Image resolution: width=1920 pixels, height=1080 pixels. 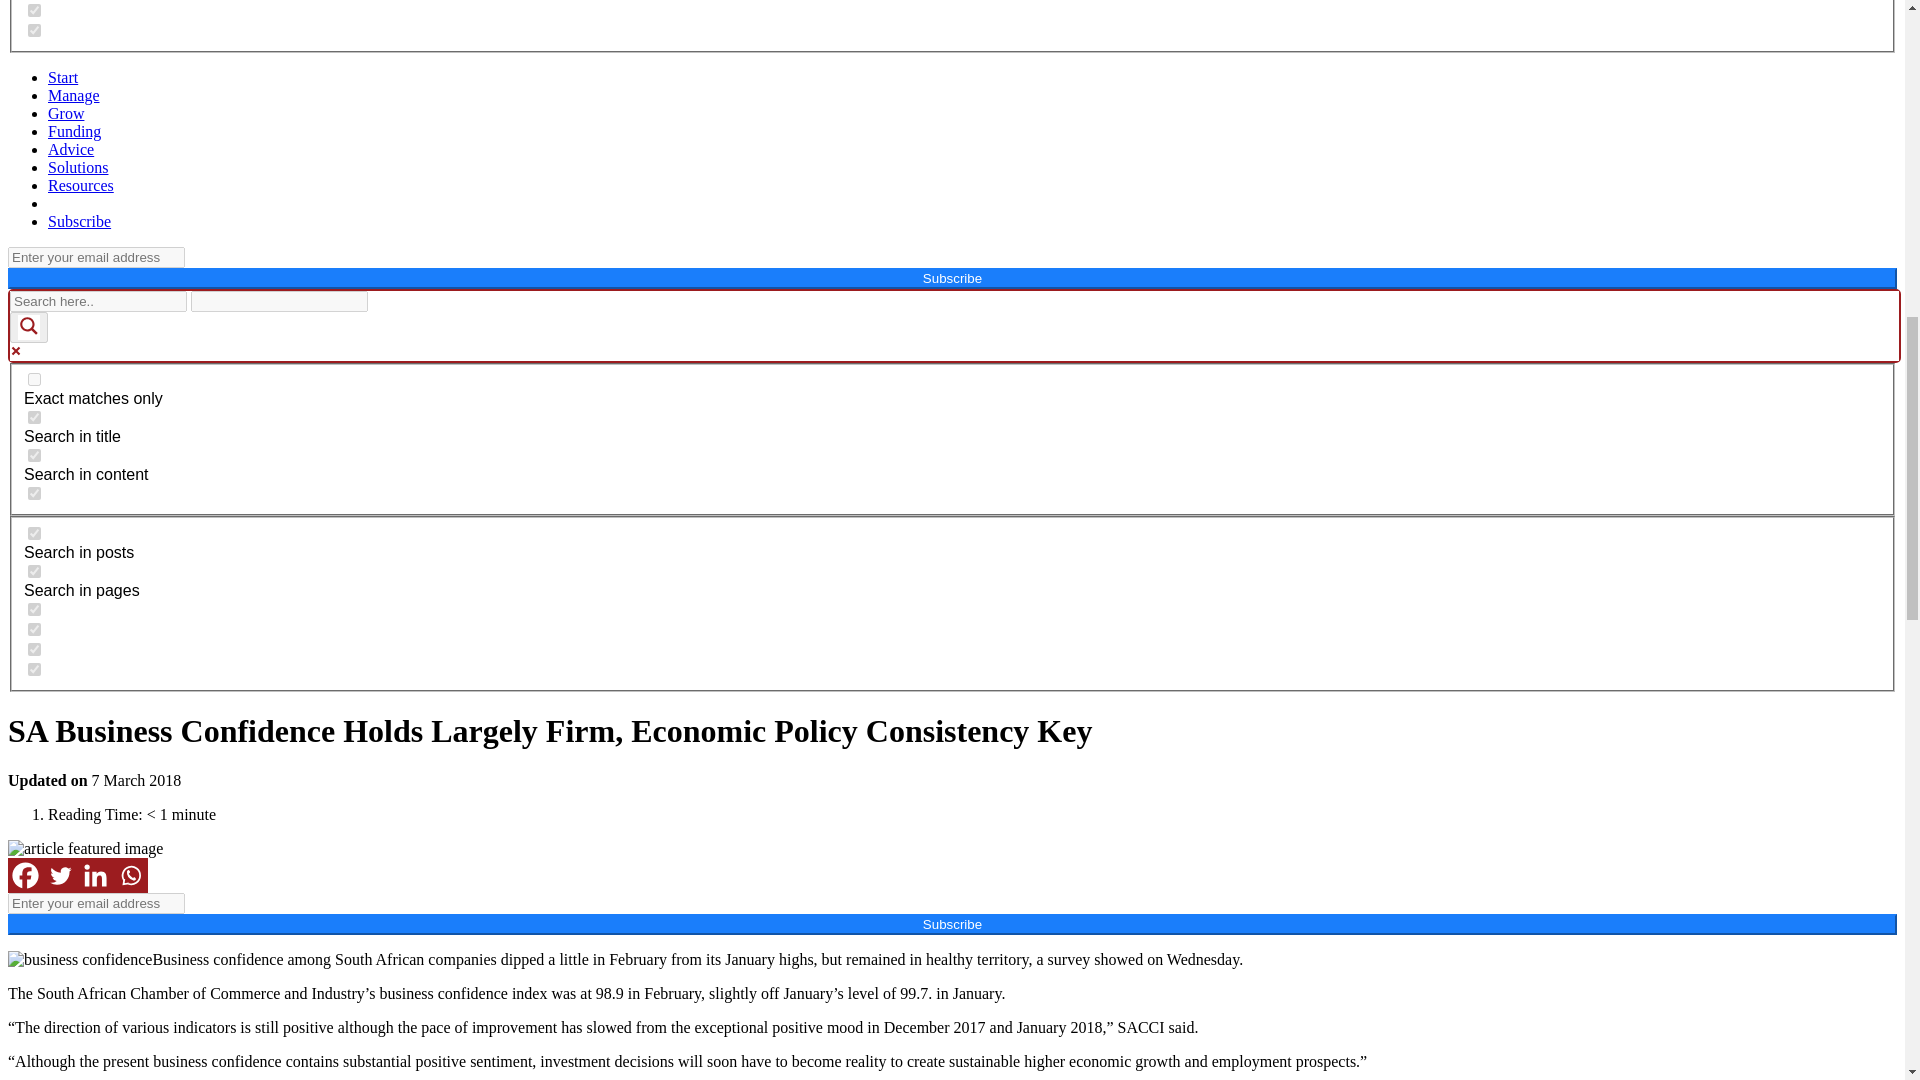 I want to click on Linkedin, so click(x=96, y=875).